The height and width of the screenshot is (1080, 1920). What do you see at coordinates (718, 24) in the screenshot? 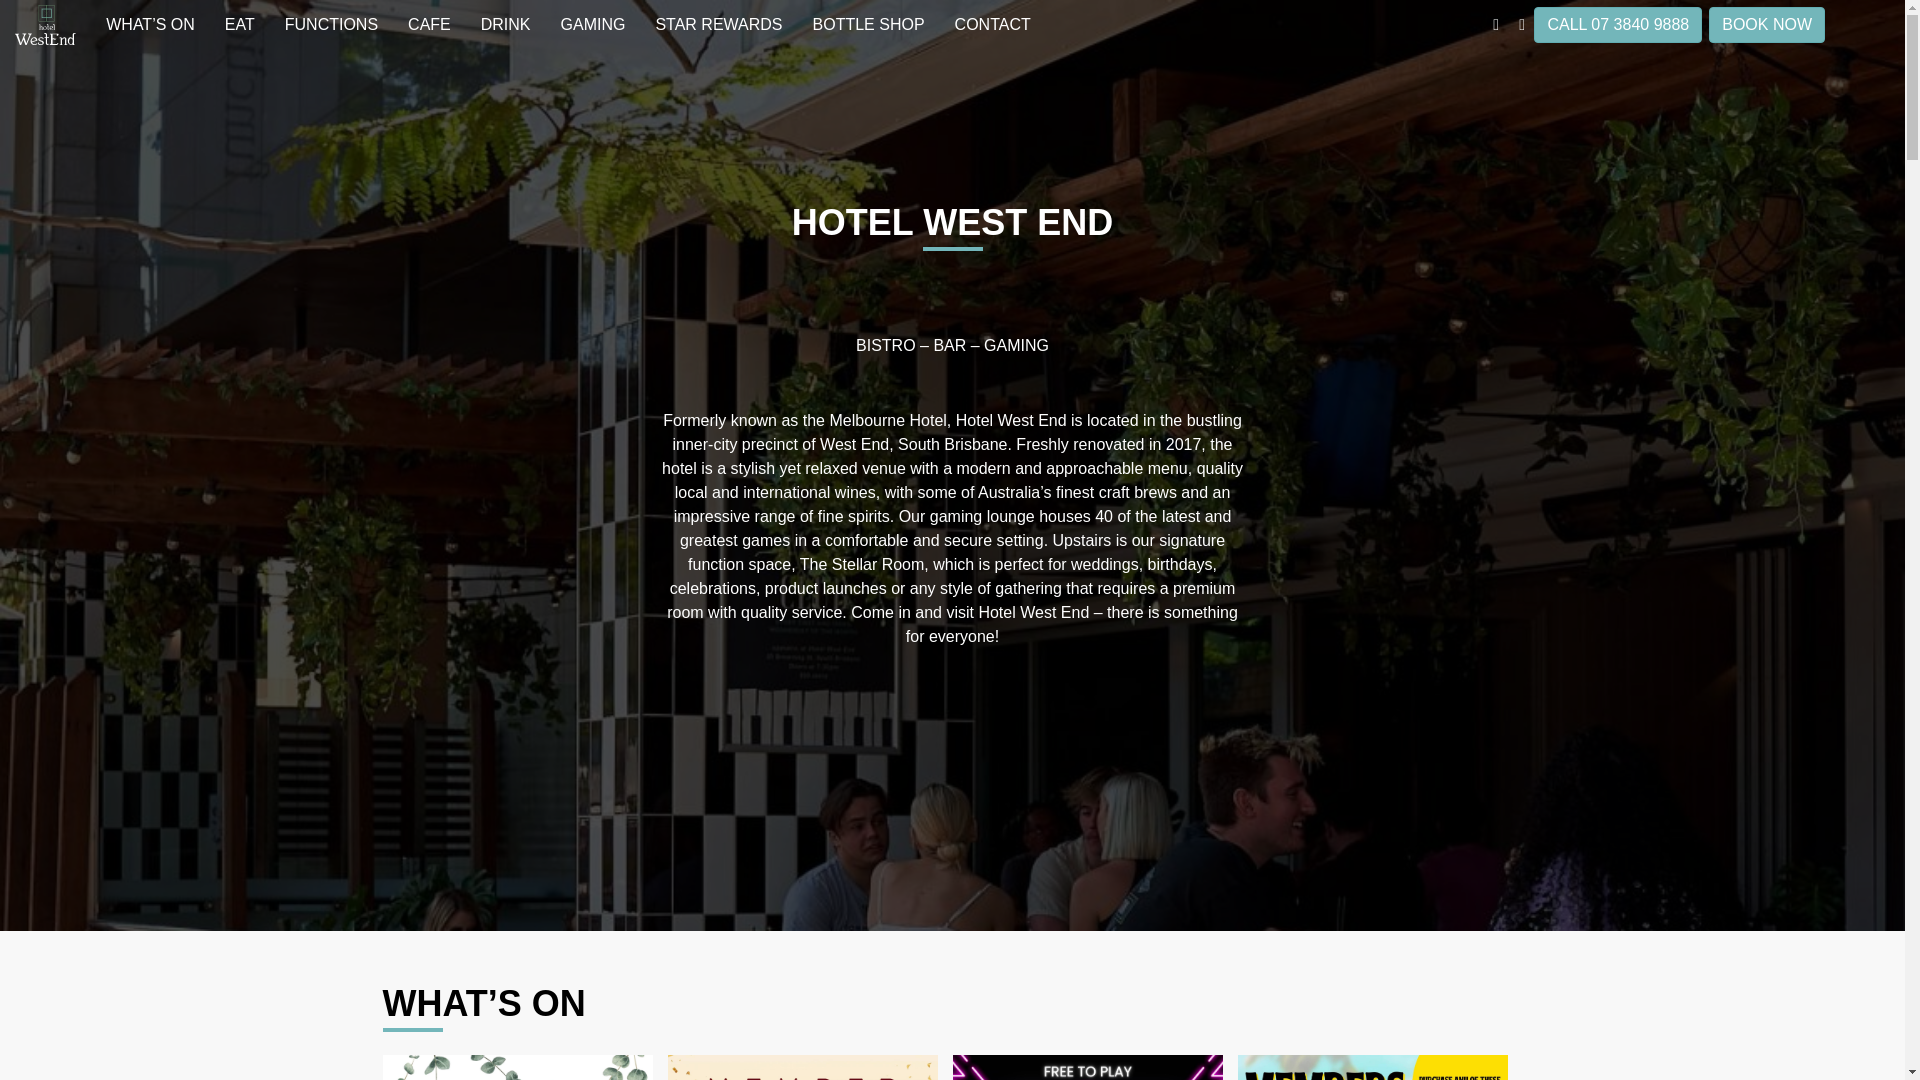
I see `STAR REWARDS` at bounding box center [718, 24].